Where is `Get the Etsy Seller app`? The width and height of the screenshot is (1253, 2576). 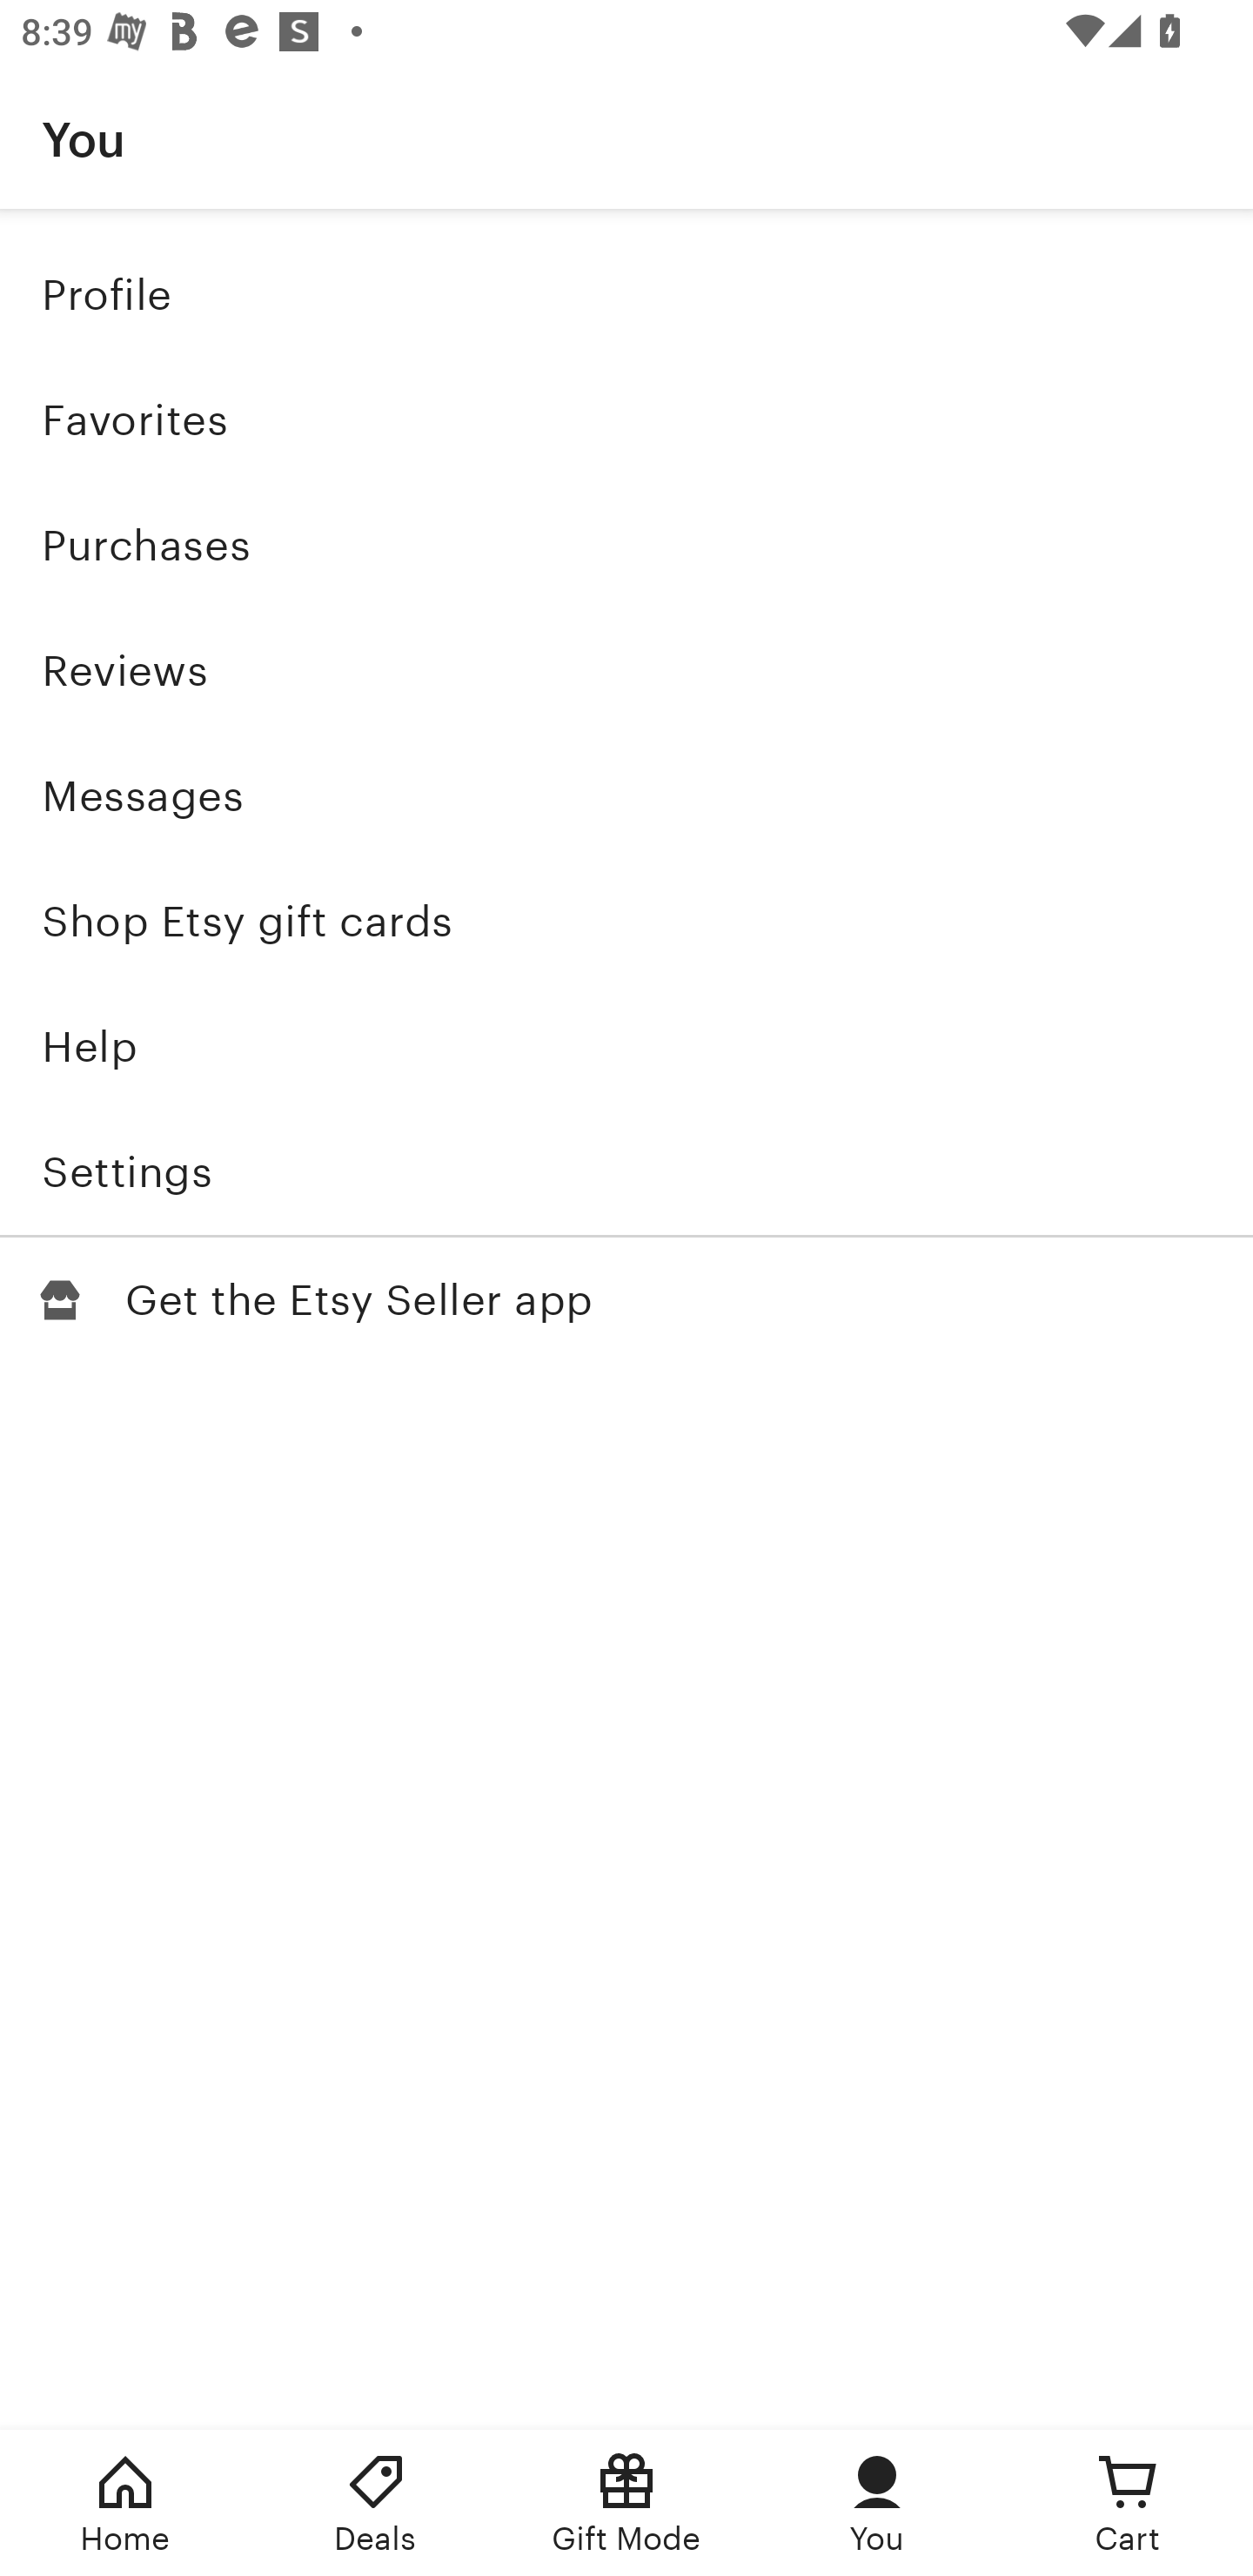
Get the Etsy Seller app is located at coordinates (626, 1298).